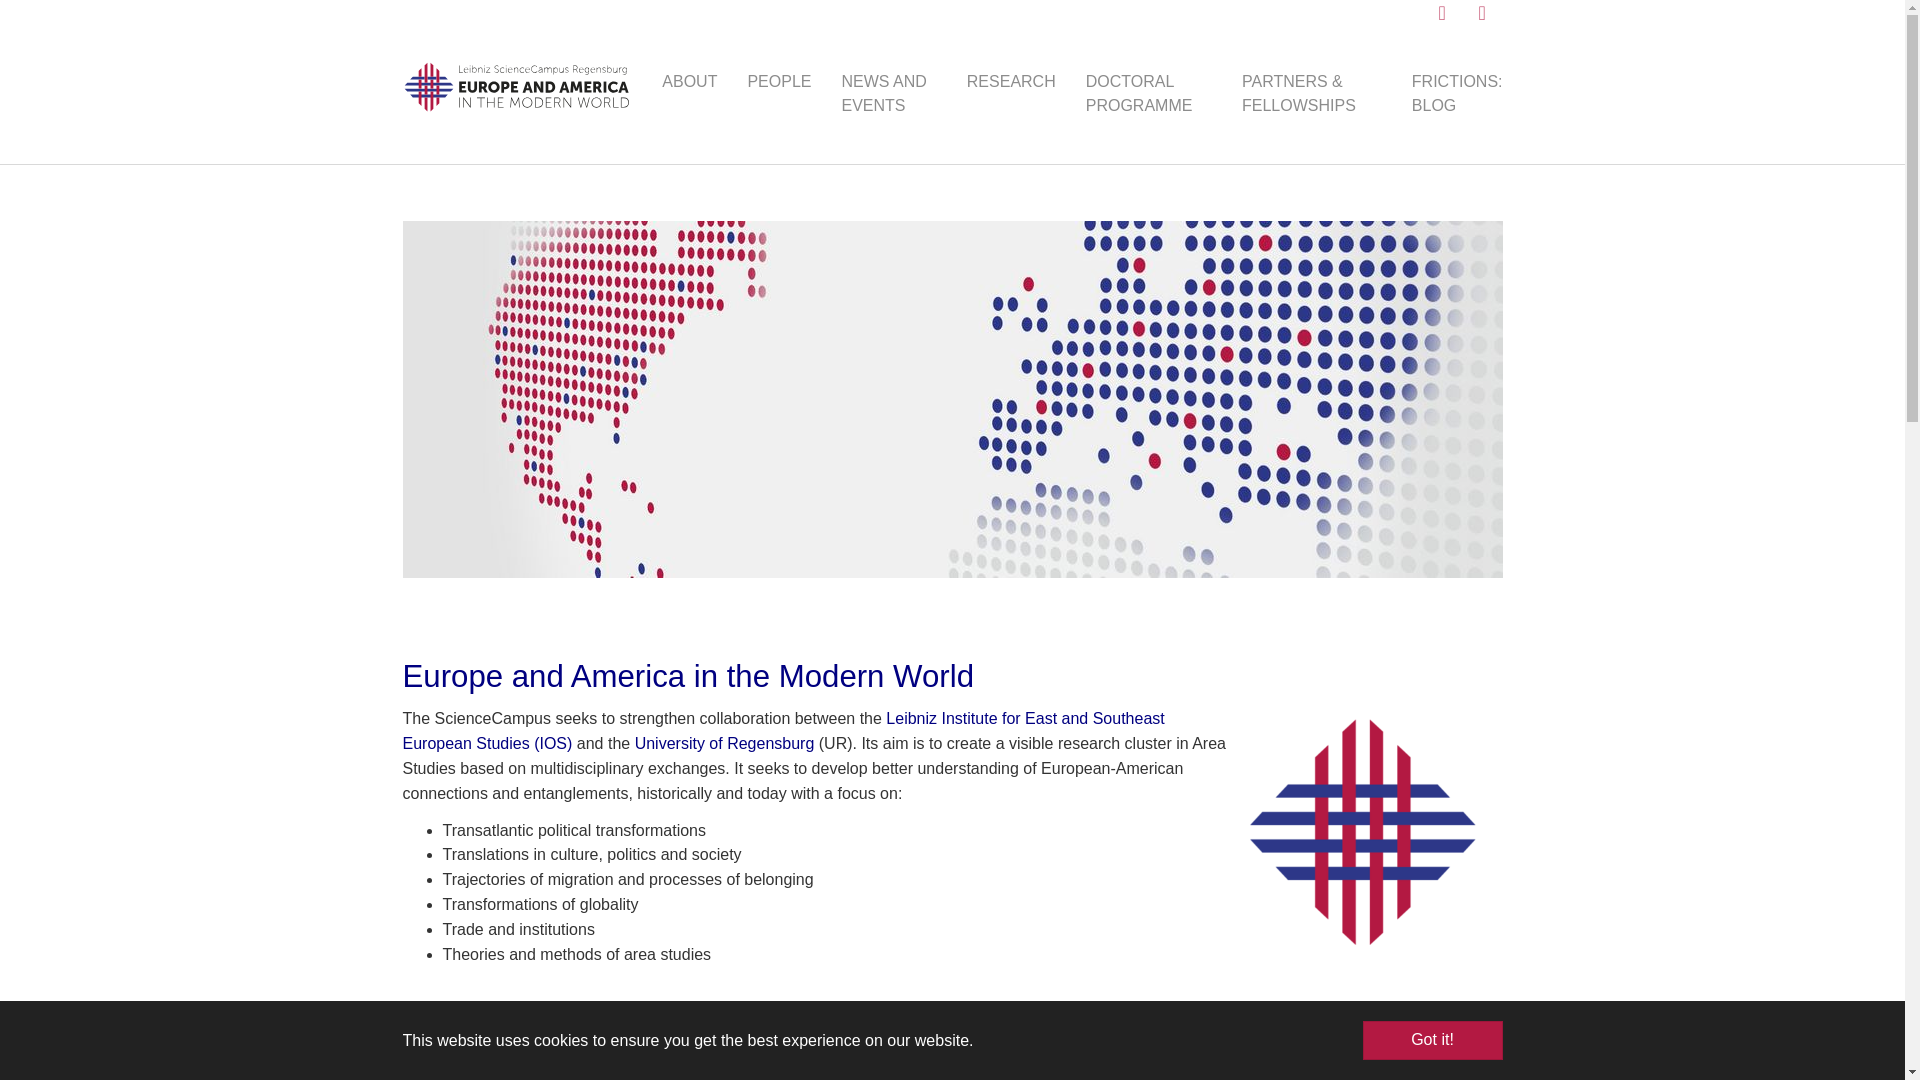 This screenshot has width=1920, height=1080. I want to click on Got it!, so click(1431, 1040).